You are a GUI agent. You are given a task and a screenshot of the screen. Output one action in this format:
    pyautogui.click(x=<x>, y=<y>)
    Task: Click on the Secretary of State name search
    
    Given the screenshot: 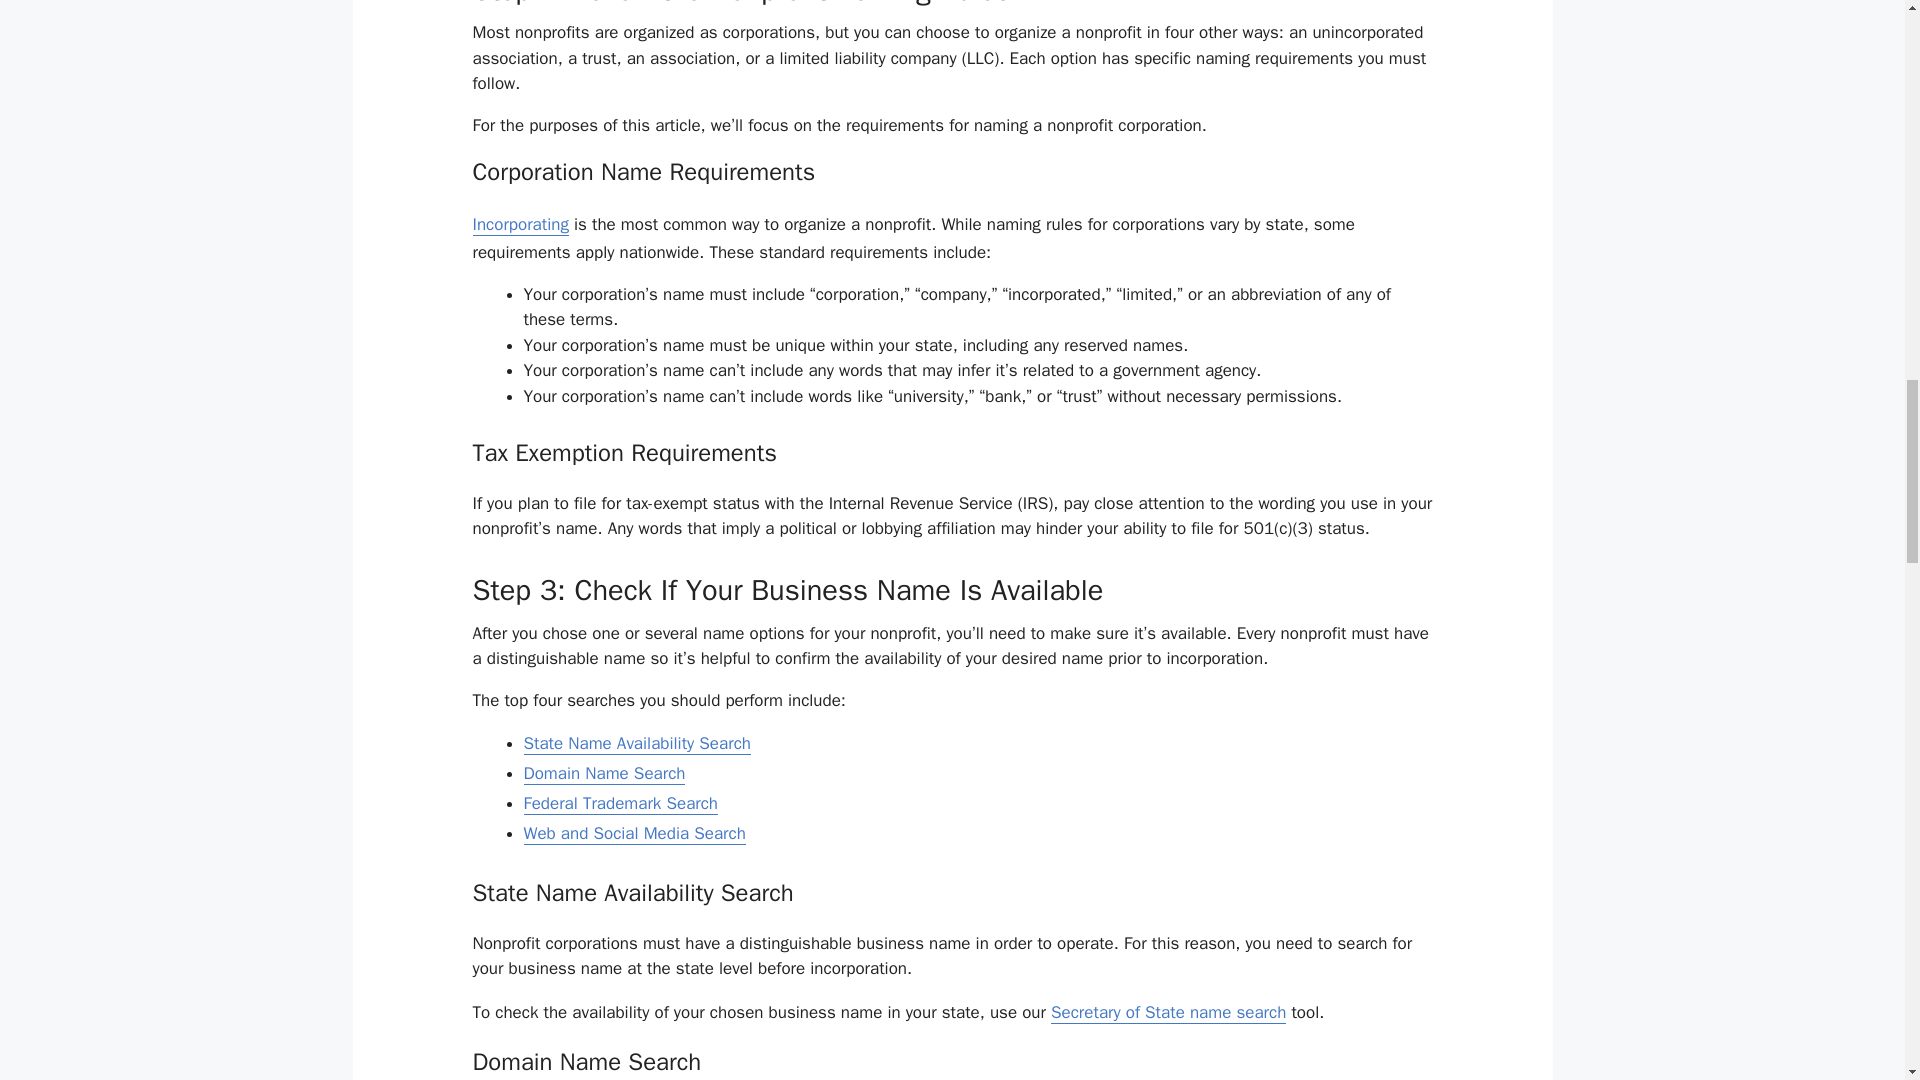 What is the action you would take?
    pyautogui.click(x=1168, y=1012)
    